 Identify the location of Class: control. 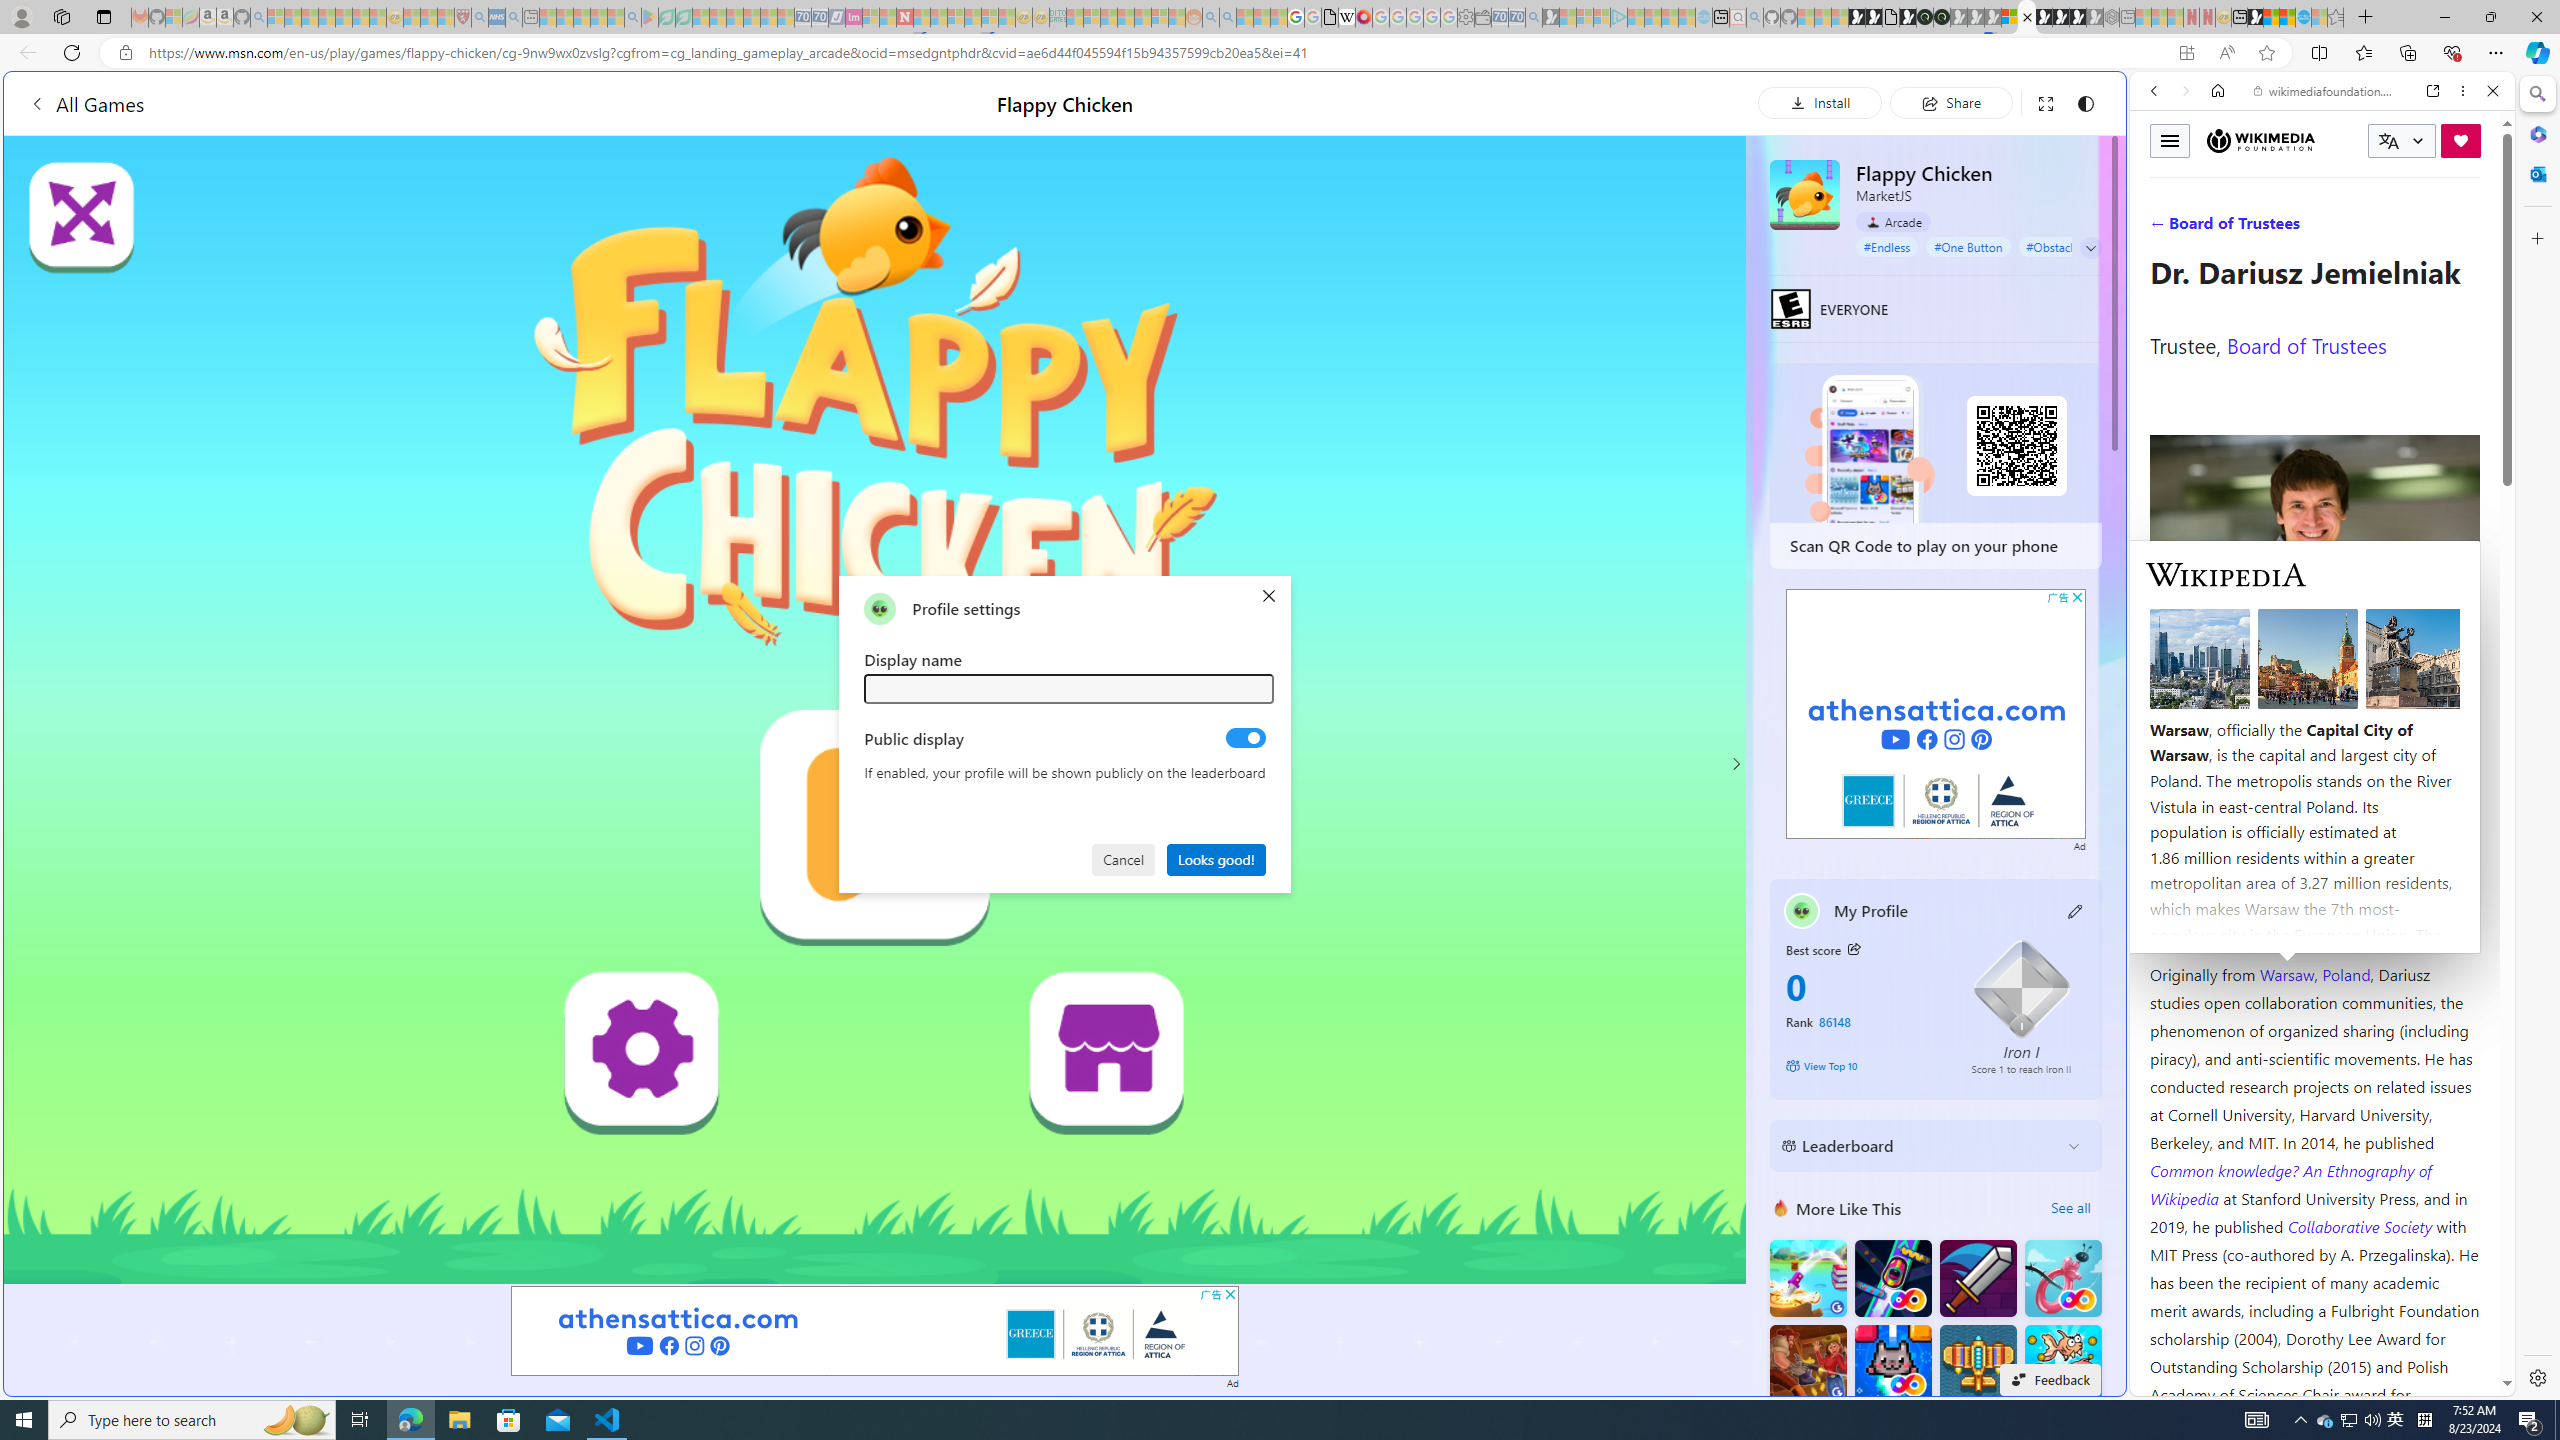
(2090, 248).